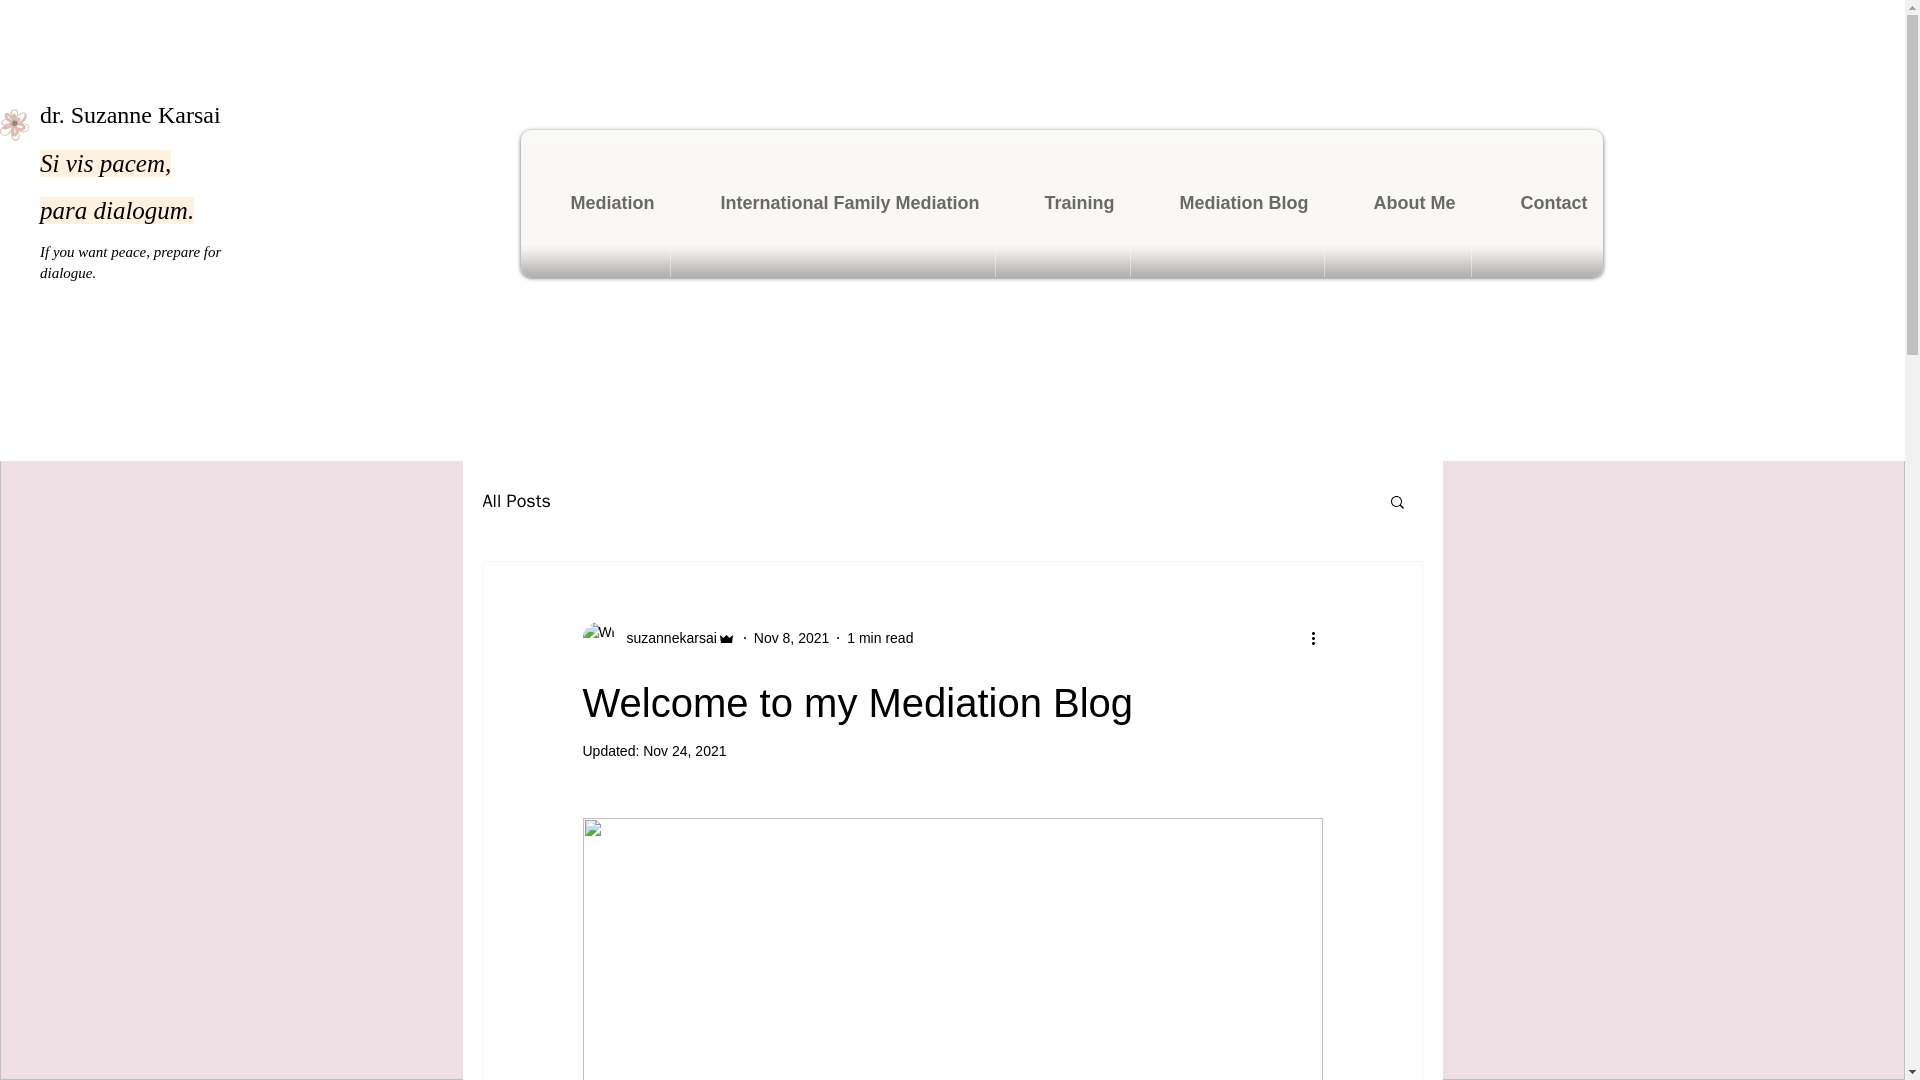 The height and width of the screenshot is (1080, 1920). What do you see at coordinates (792, 637) in the screenshot?
I see `Nov 8, 2021` at bounding box center [792, 637].